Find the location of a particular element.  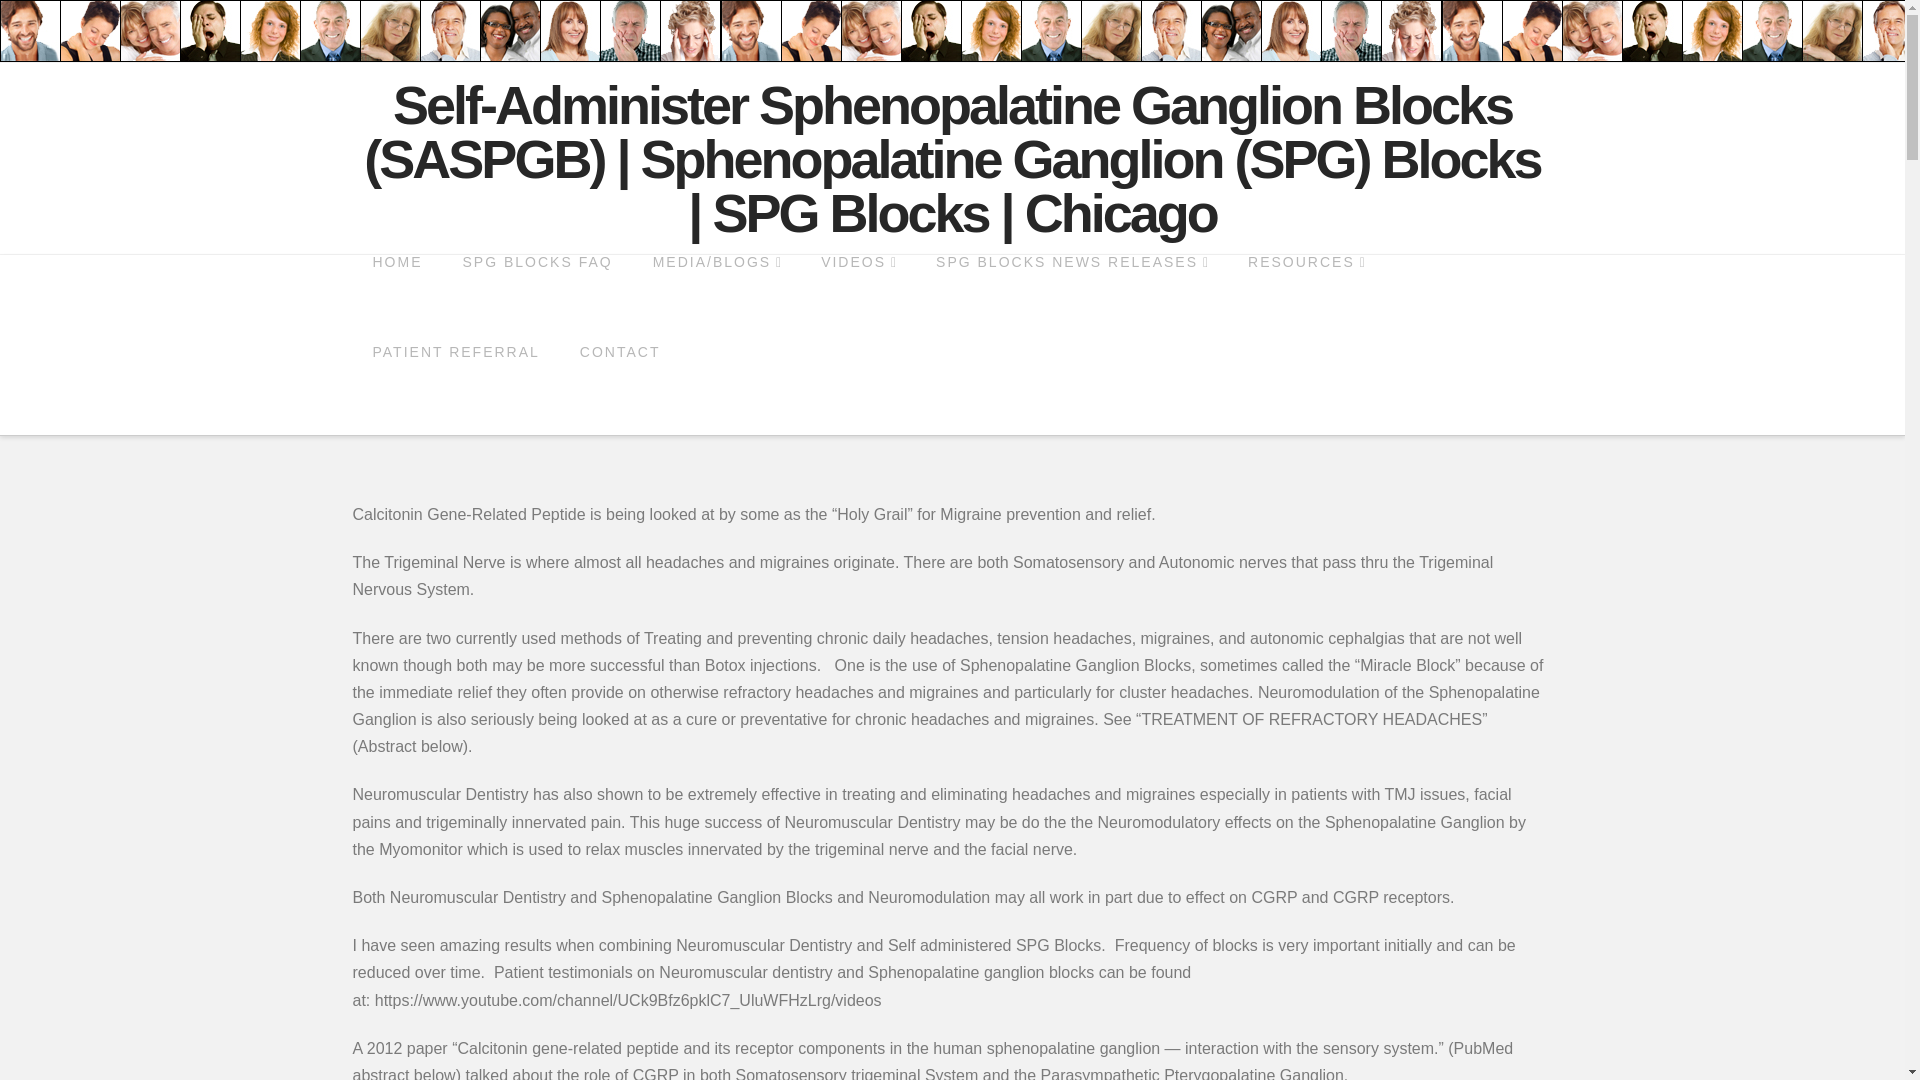

SPG BLOCKS NEWS RELEASES is located at coordinates (1072, 299).